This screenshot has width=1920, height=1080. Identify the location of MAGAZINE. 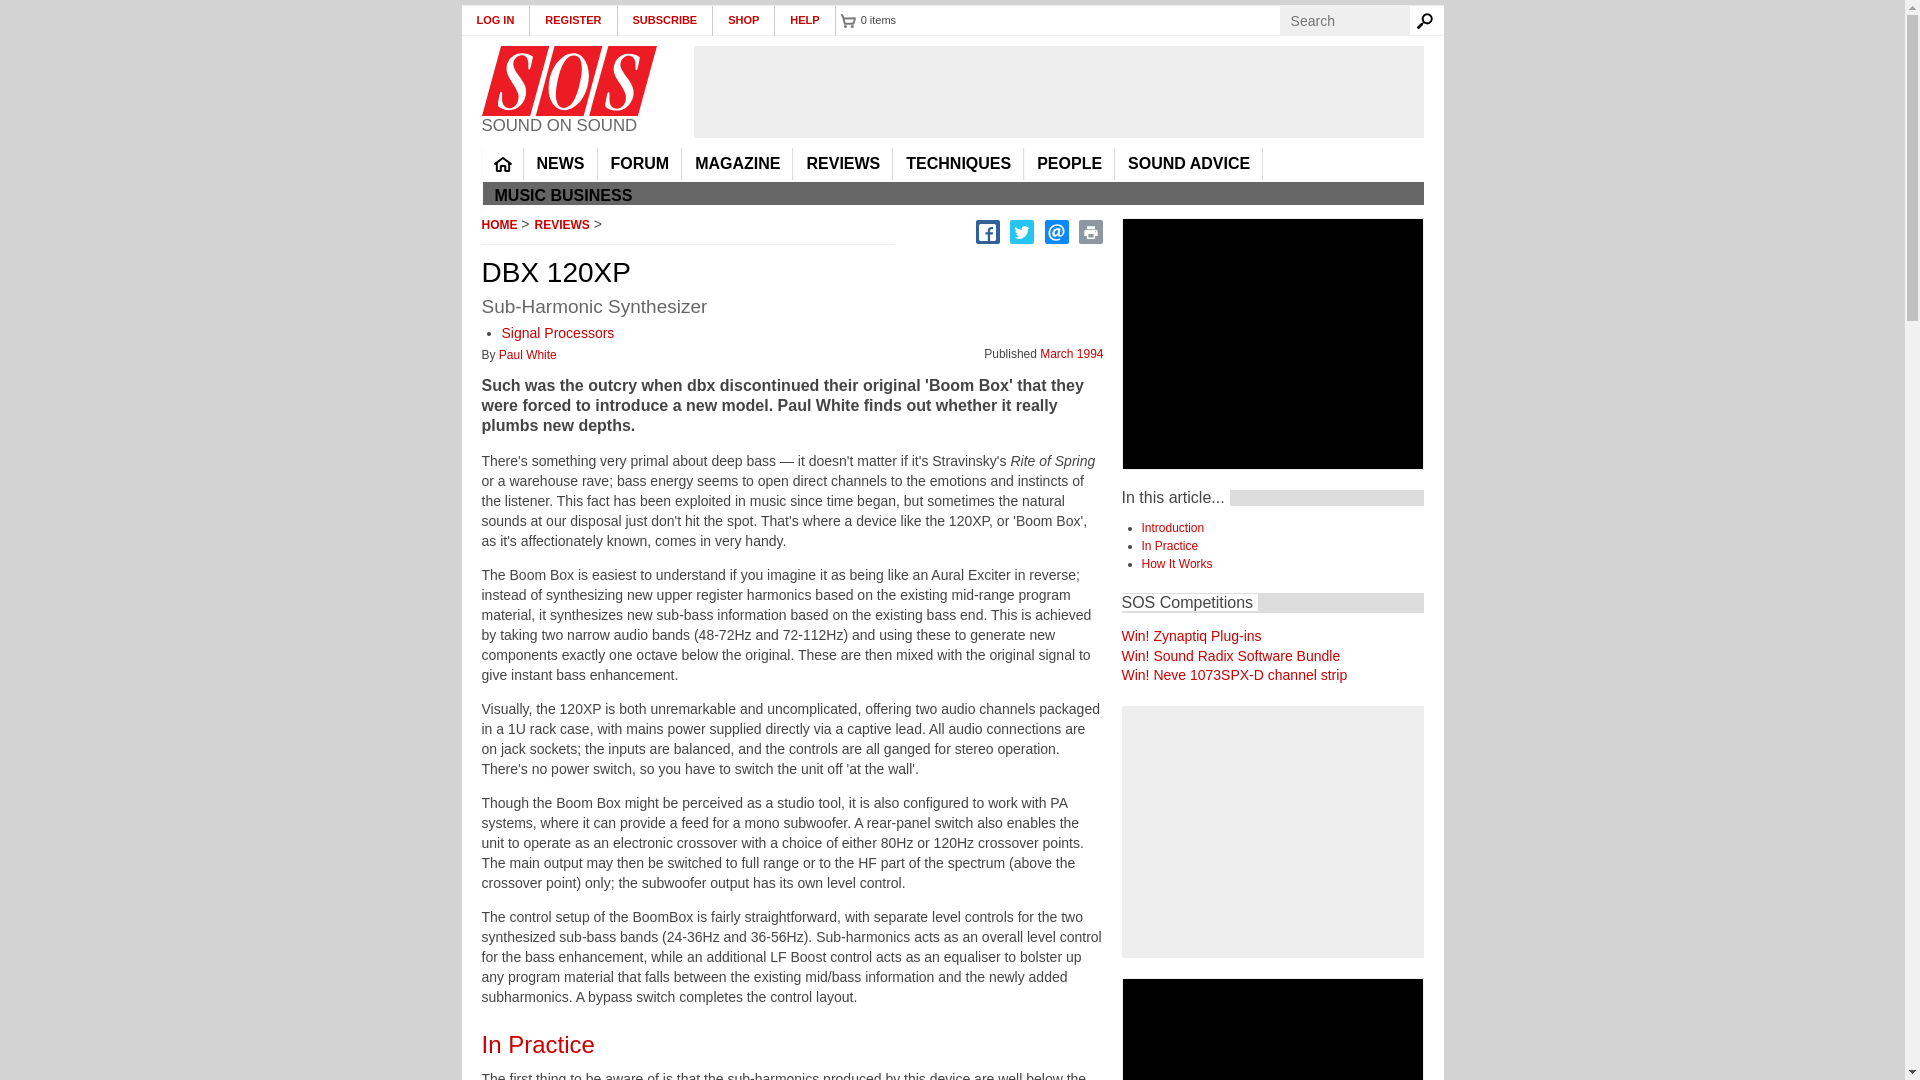
(737, 164).